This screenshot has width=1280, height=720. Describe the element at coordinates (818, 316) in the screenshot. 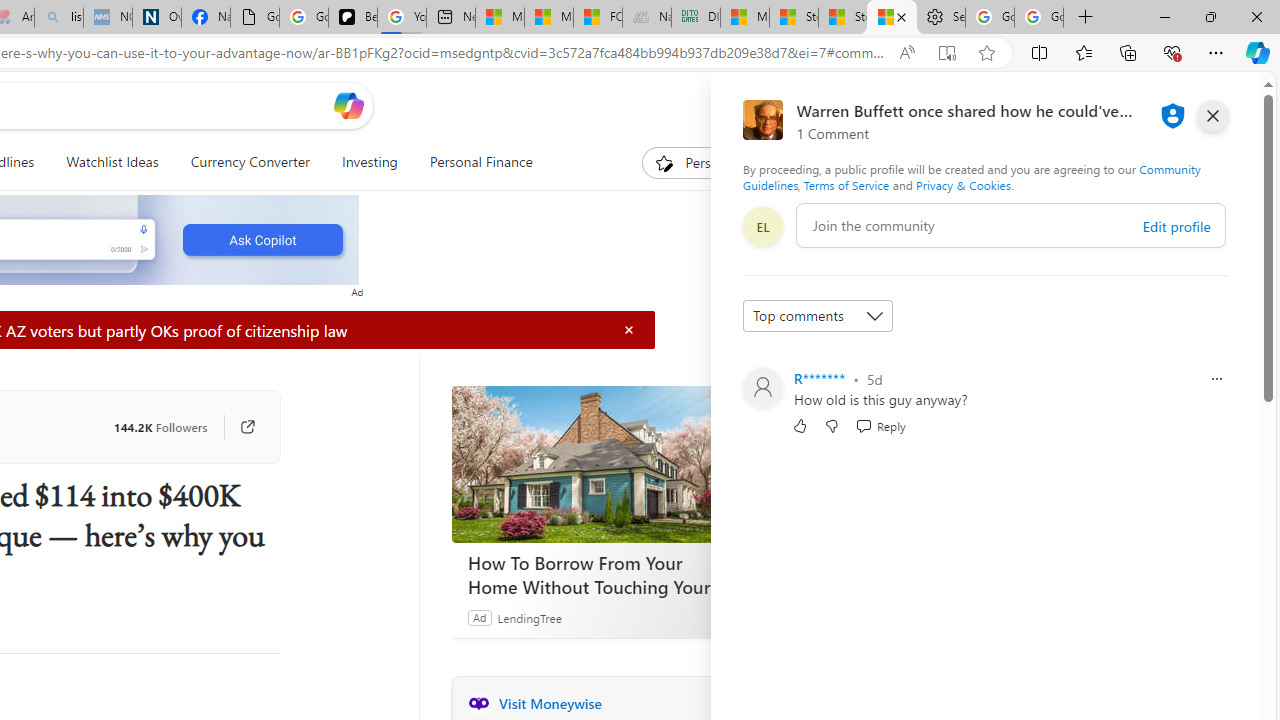

I see `Sort comments by` at that location.